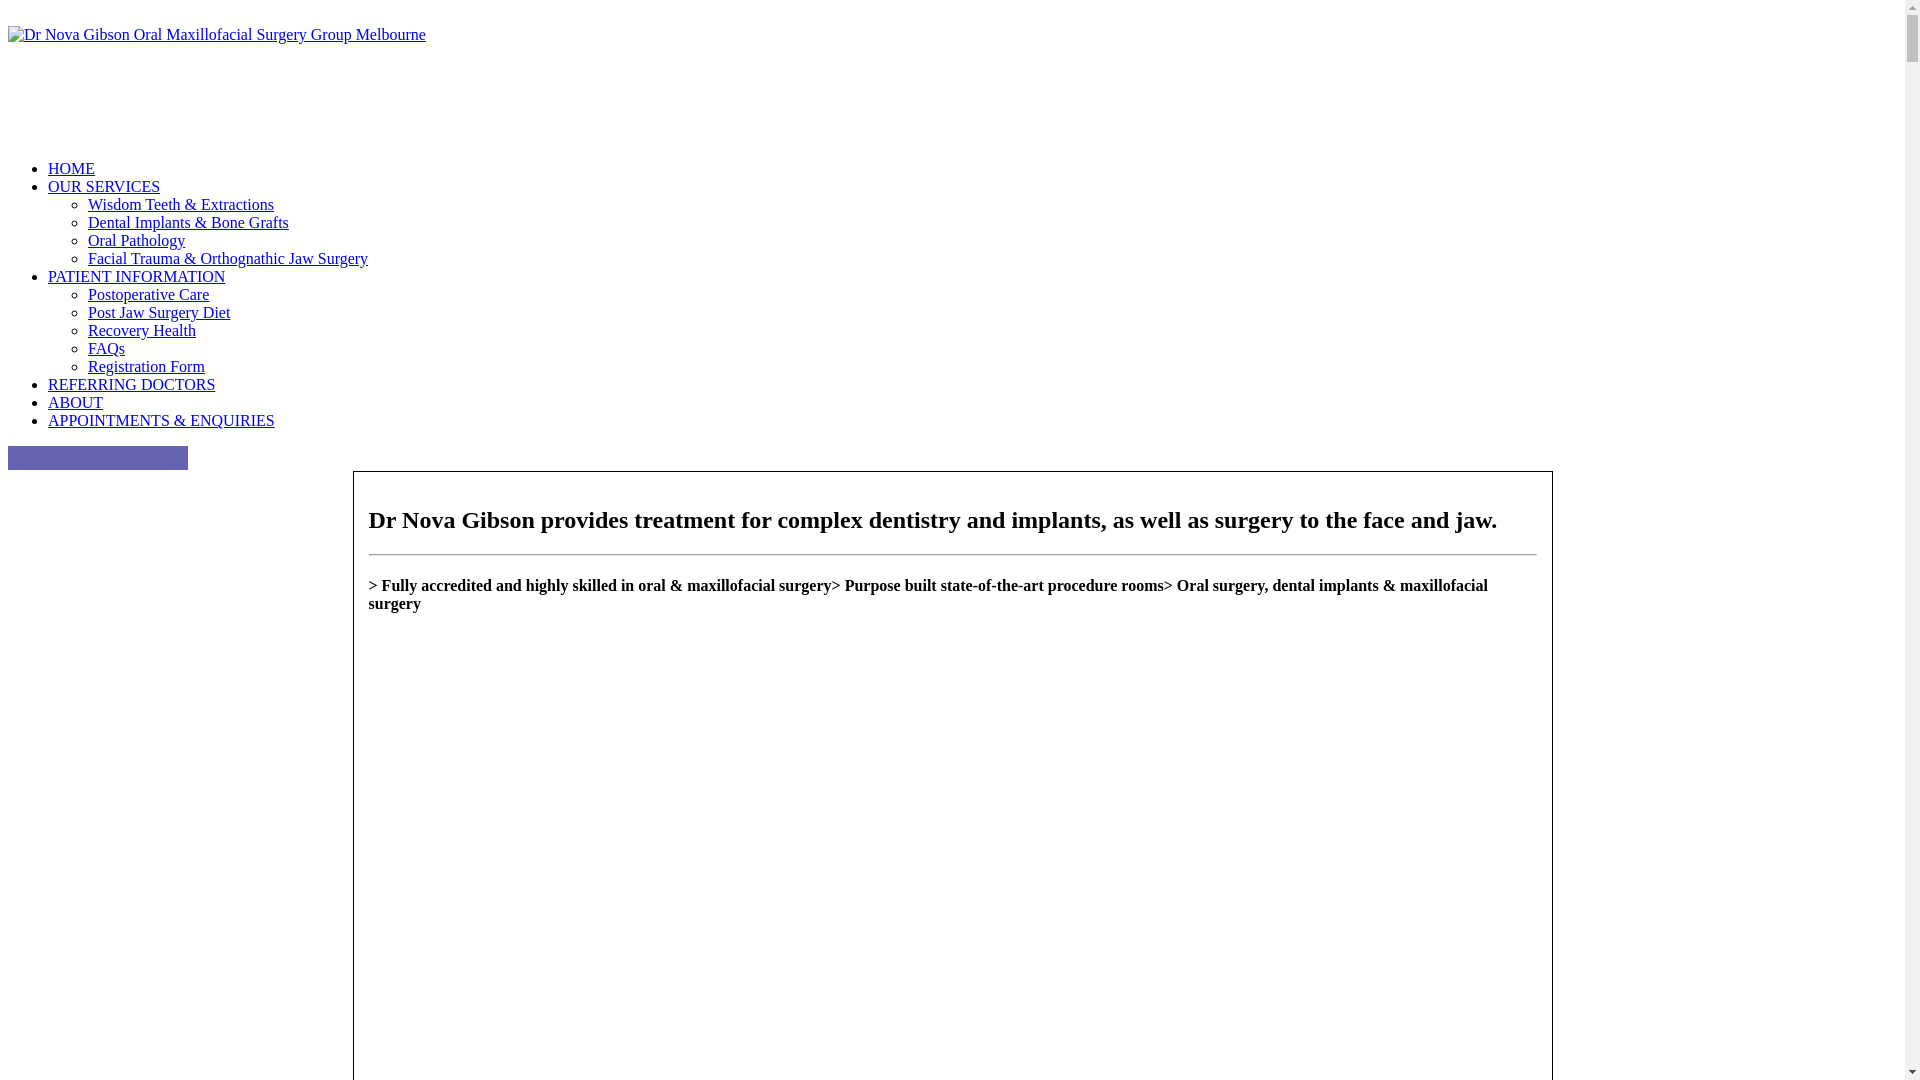 The image size is (1920, 1080). I want to click on Recovery Health, so click(142, 330).